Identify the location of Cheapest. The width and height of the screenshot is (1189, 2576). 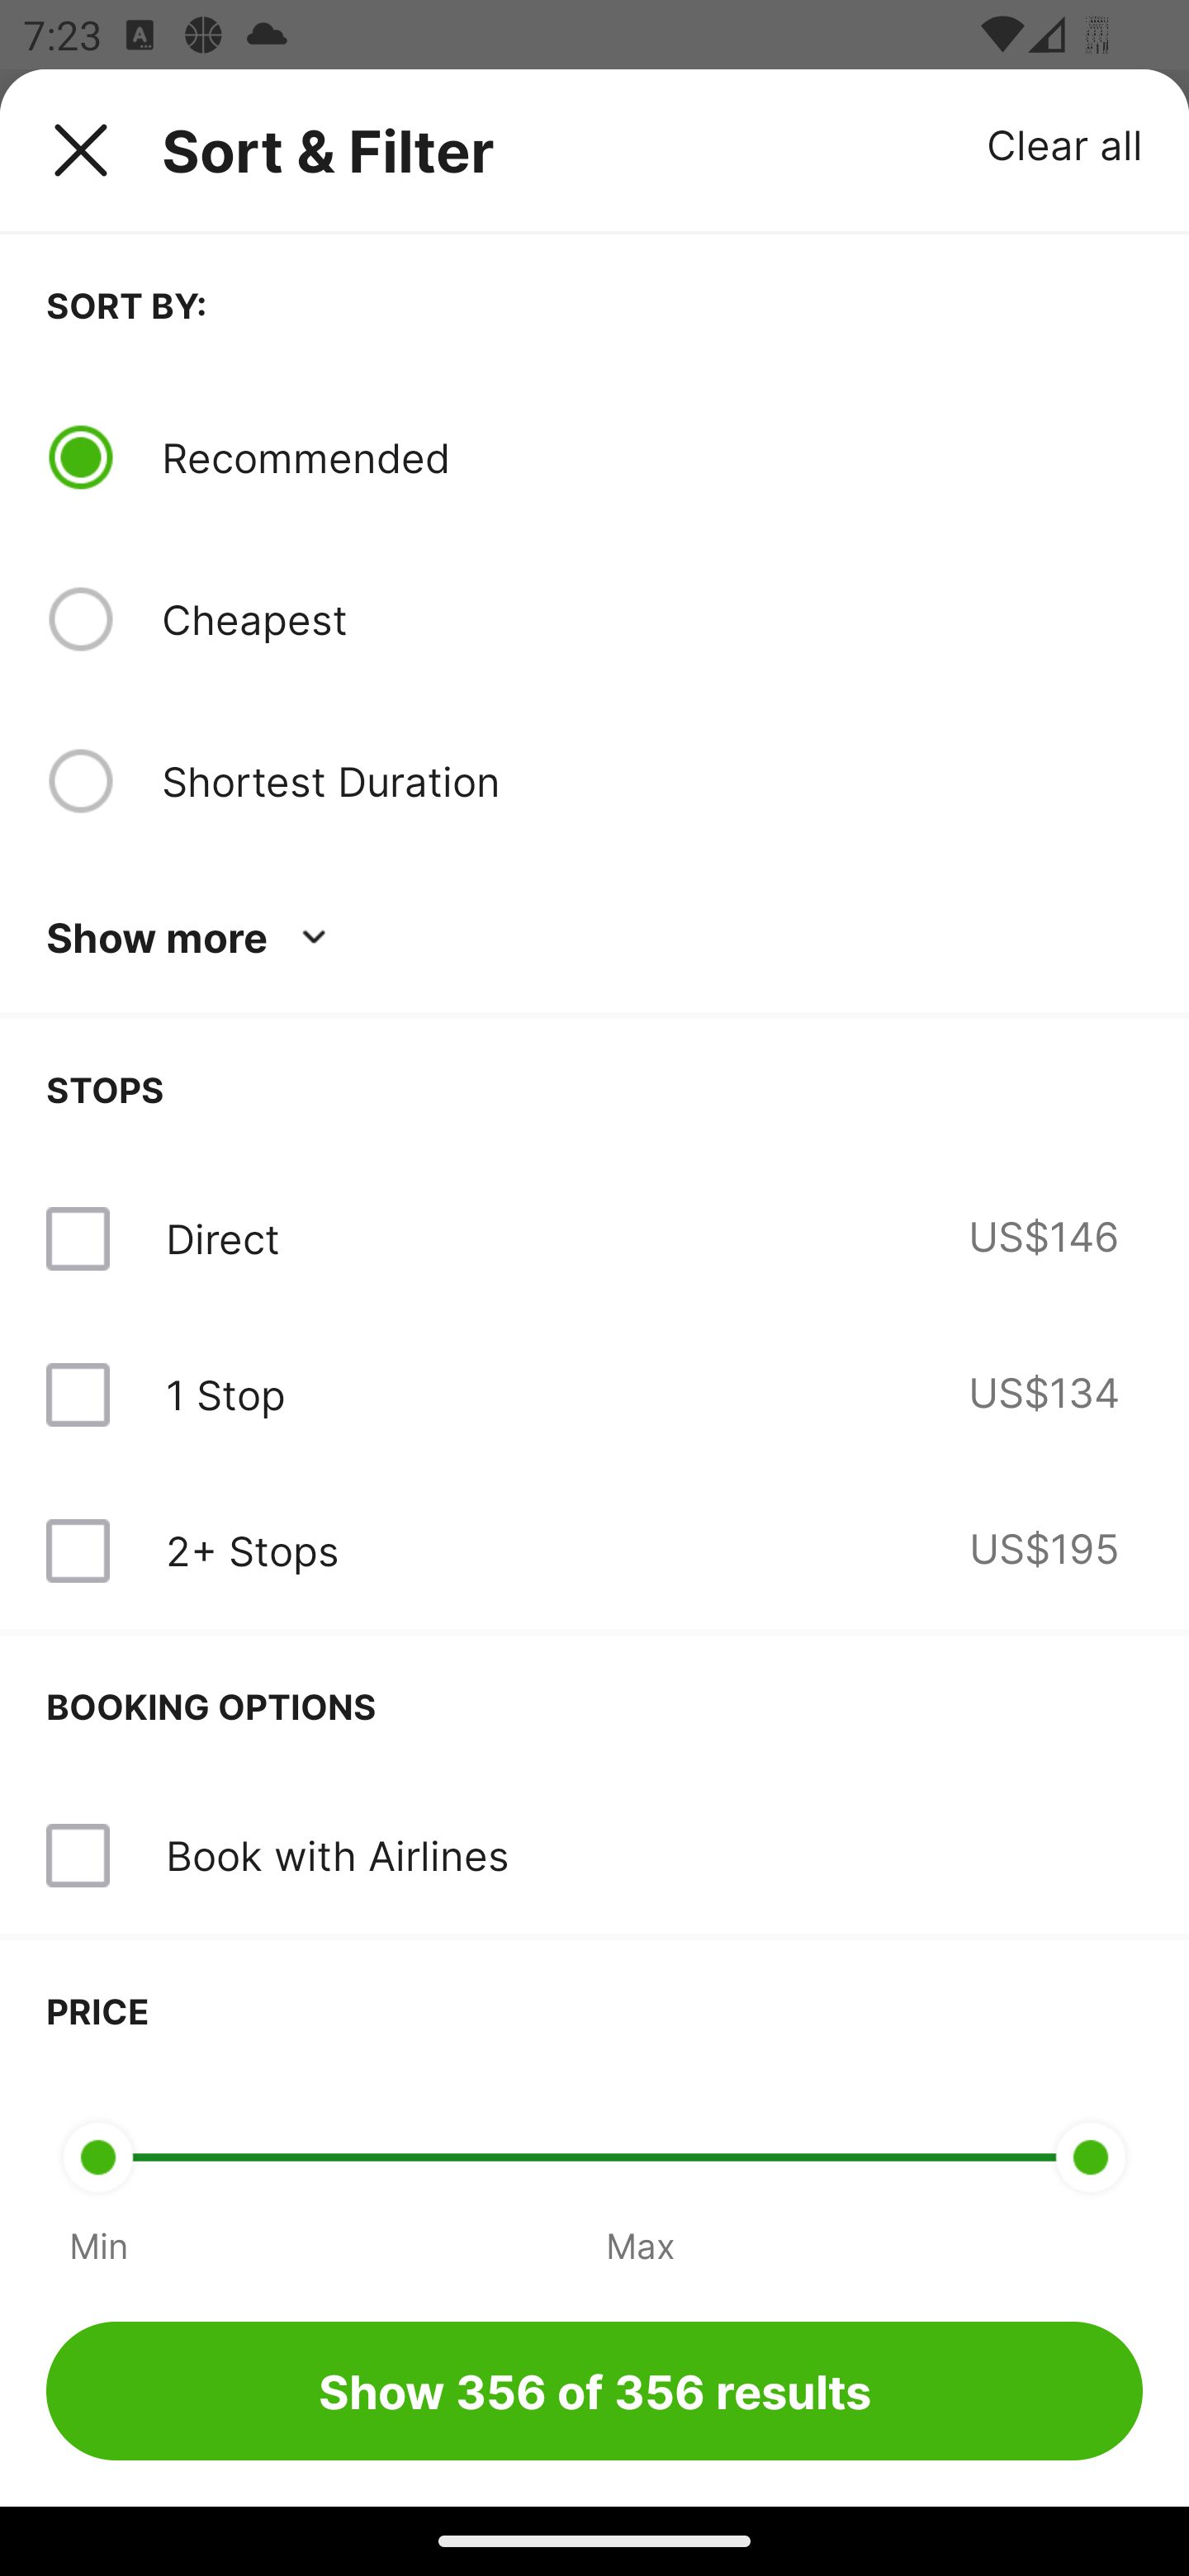
(651, 619).